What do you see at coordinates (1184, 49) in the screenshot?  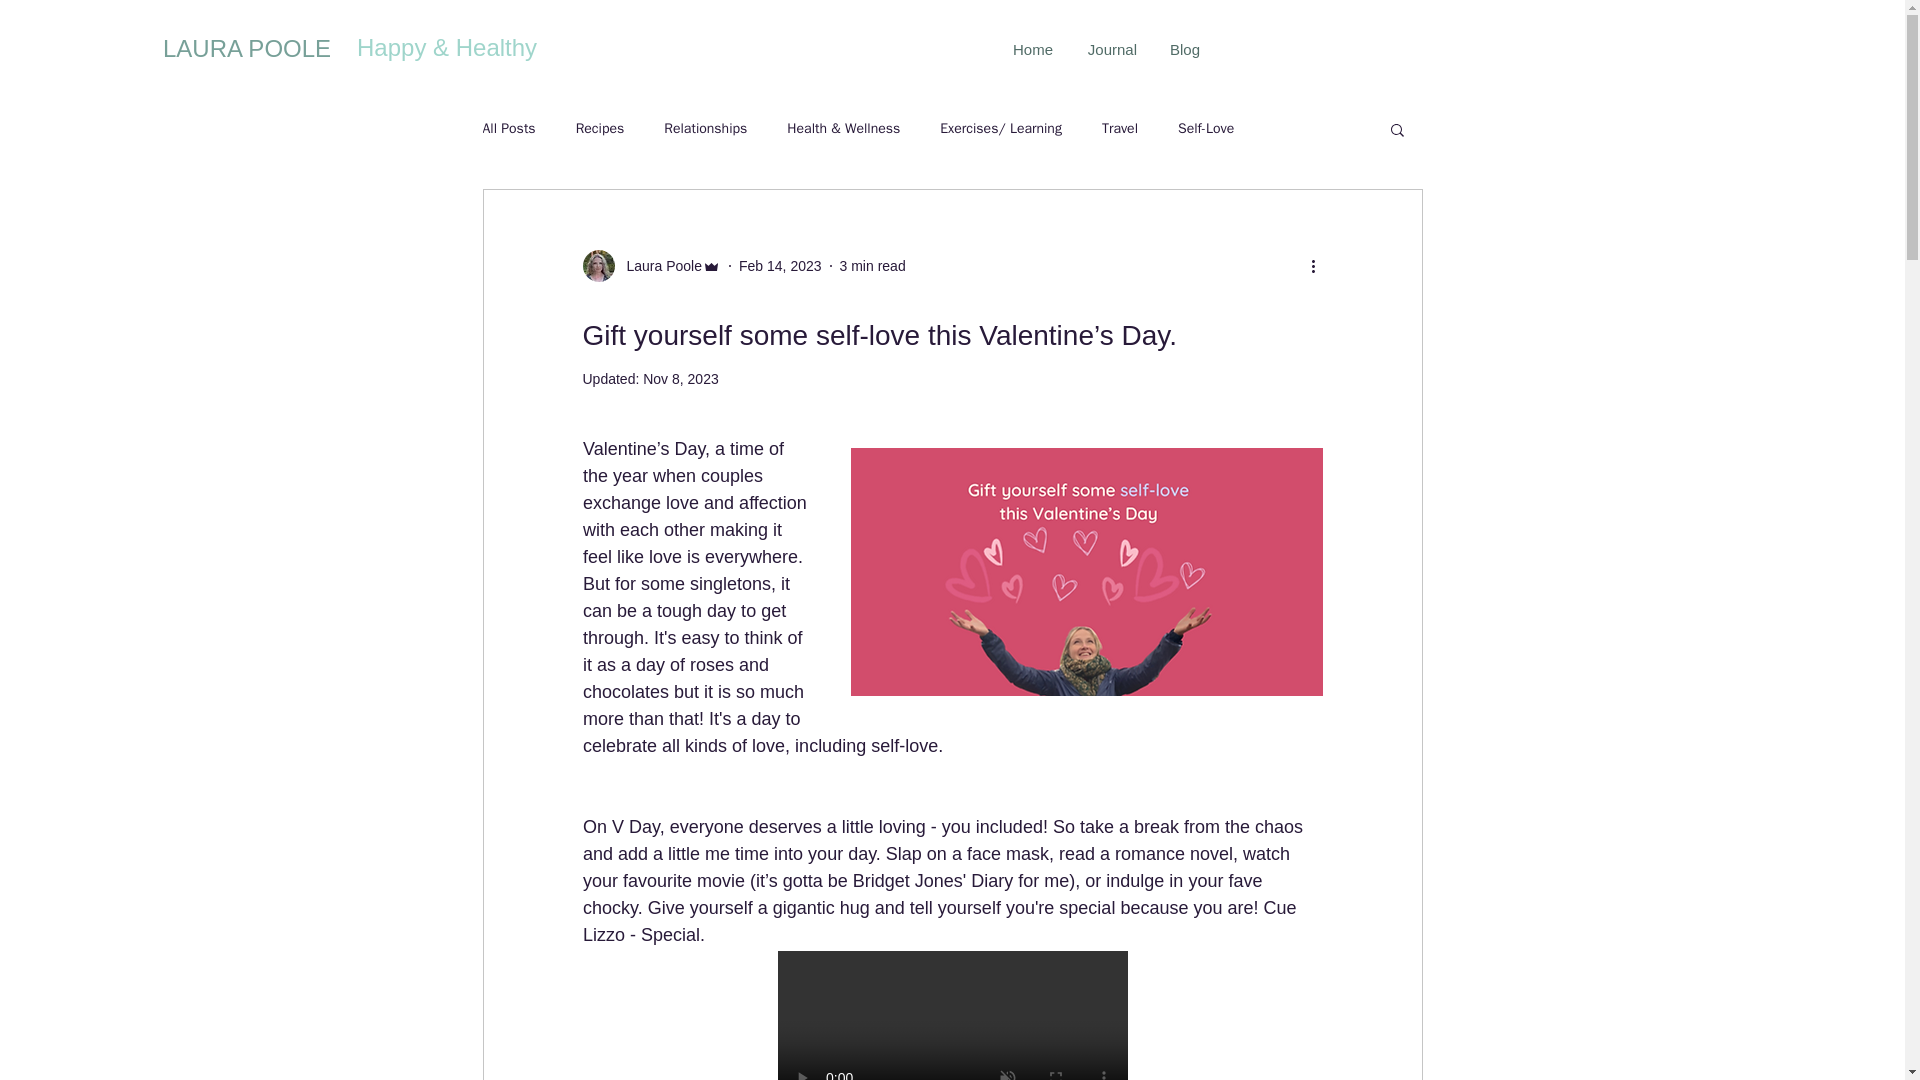 I see `Blog` at bounding box center [1184, 49].